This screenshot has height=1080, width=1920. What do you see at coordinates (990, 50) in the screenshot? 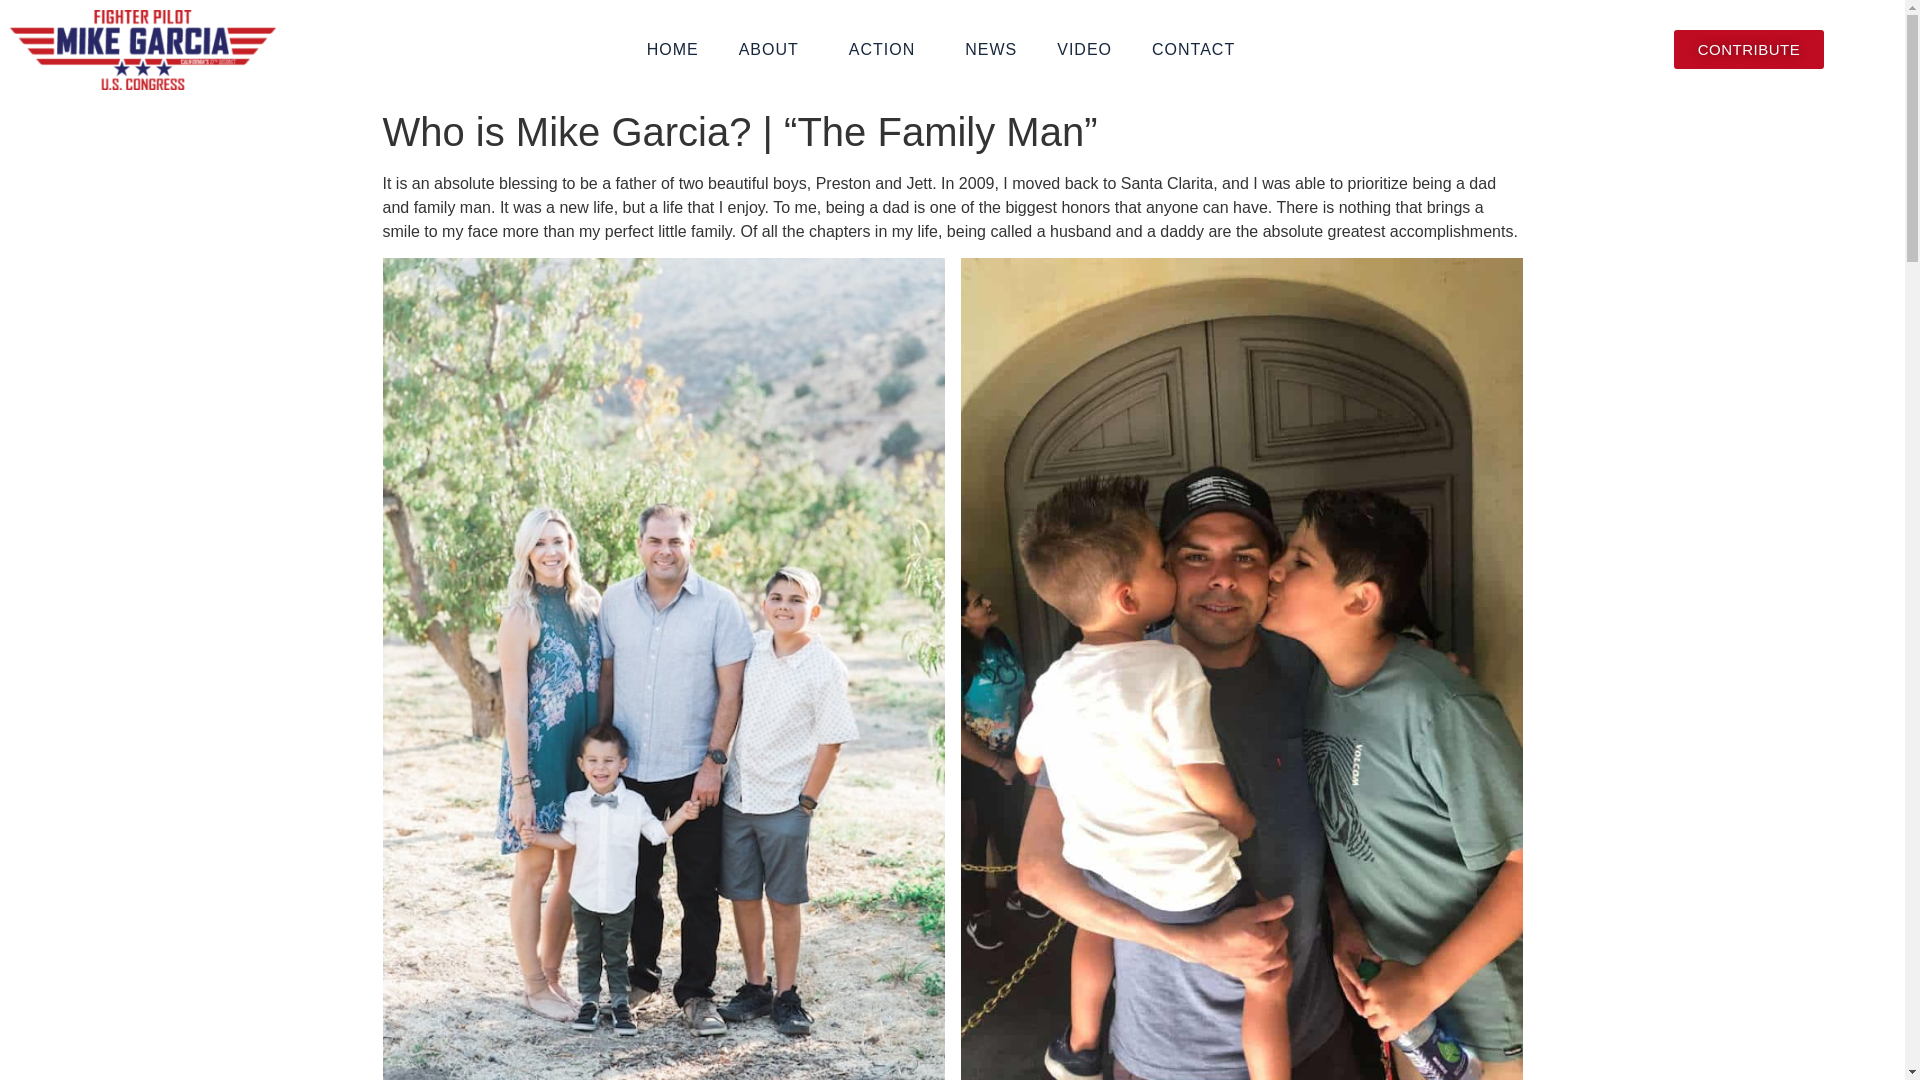
I see `NEWS` at bounding box center [990, 50].